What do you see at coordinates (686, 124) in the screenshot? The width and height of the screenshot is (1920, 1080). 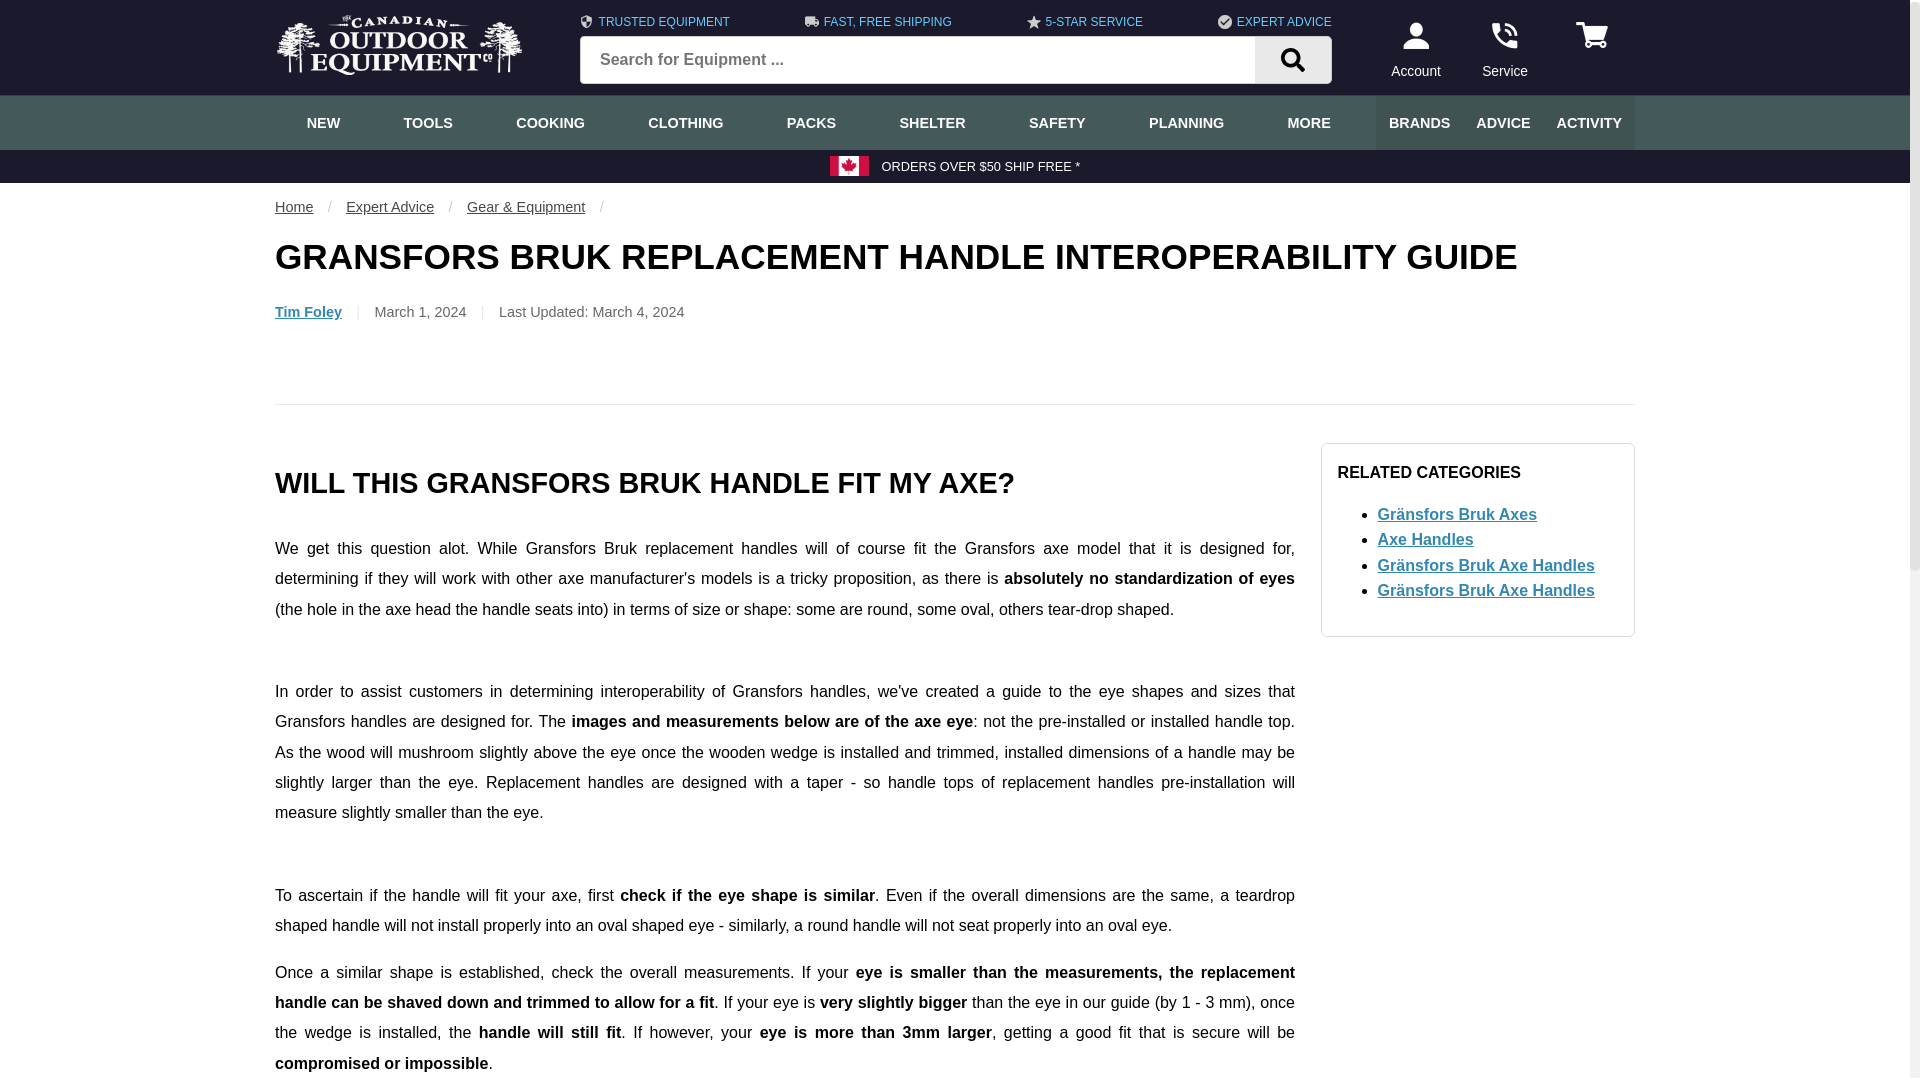 I see `CLOTHING` at bounding box center [686, 124].